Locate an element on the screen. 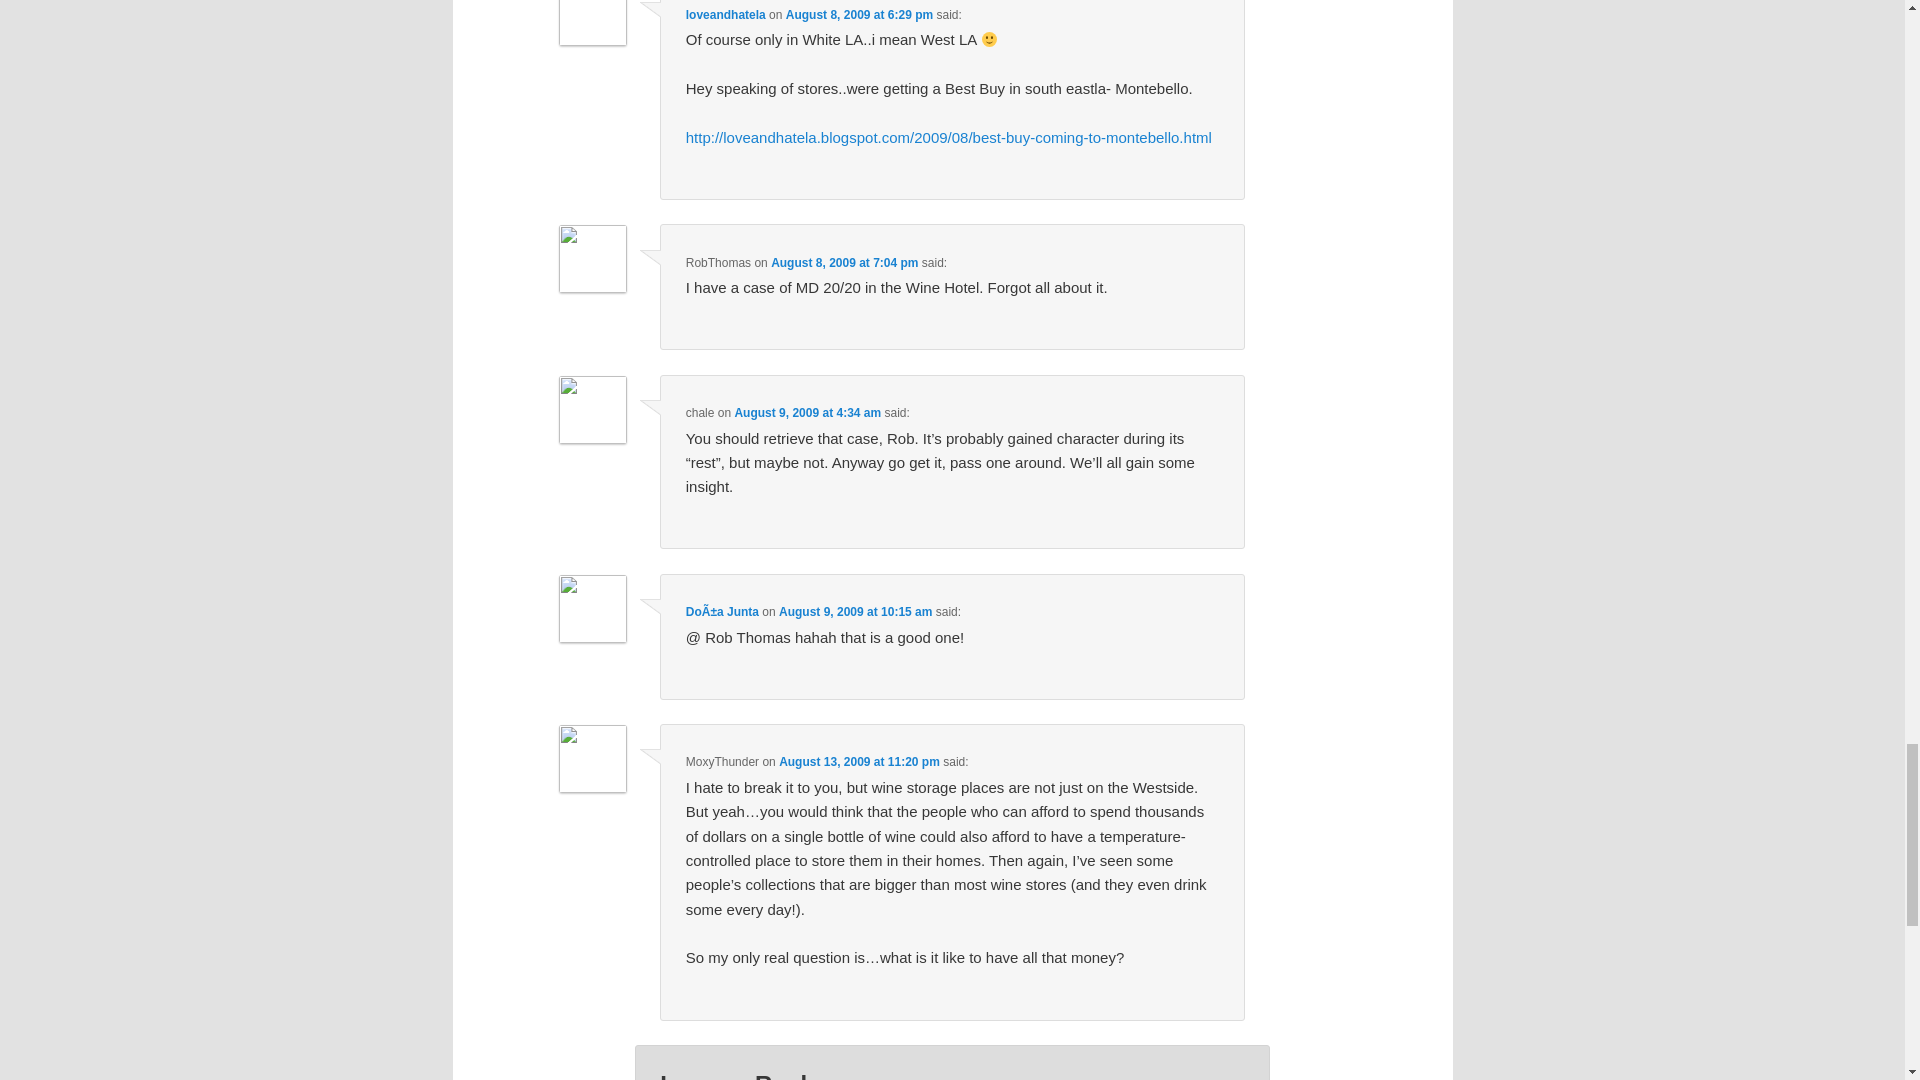  August 9, 2009 at 10:15 am is located at coordinates (855, 611).